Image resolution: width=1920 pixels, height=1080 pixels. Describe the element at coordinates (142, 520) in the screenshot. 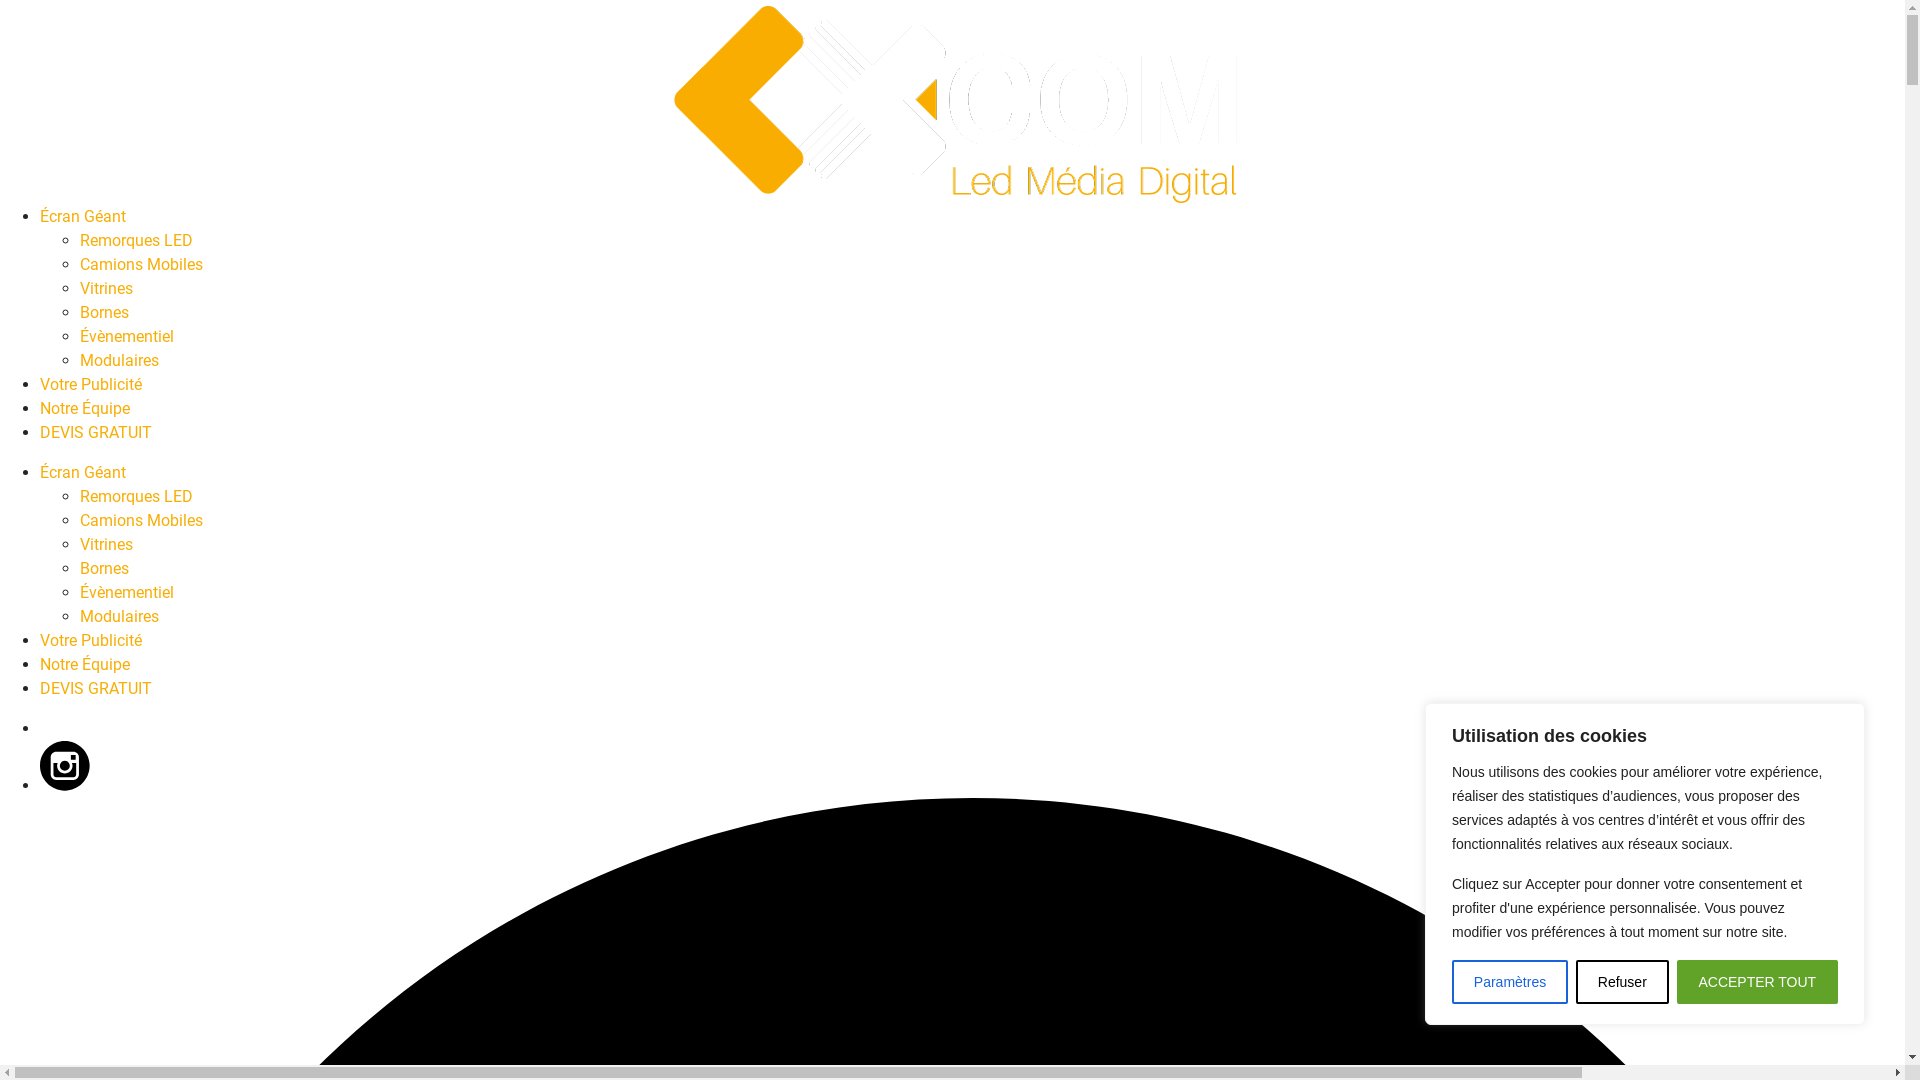

I see `Camions Mobiles` at that location.